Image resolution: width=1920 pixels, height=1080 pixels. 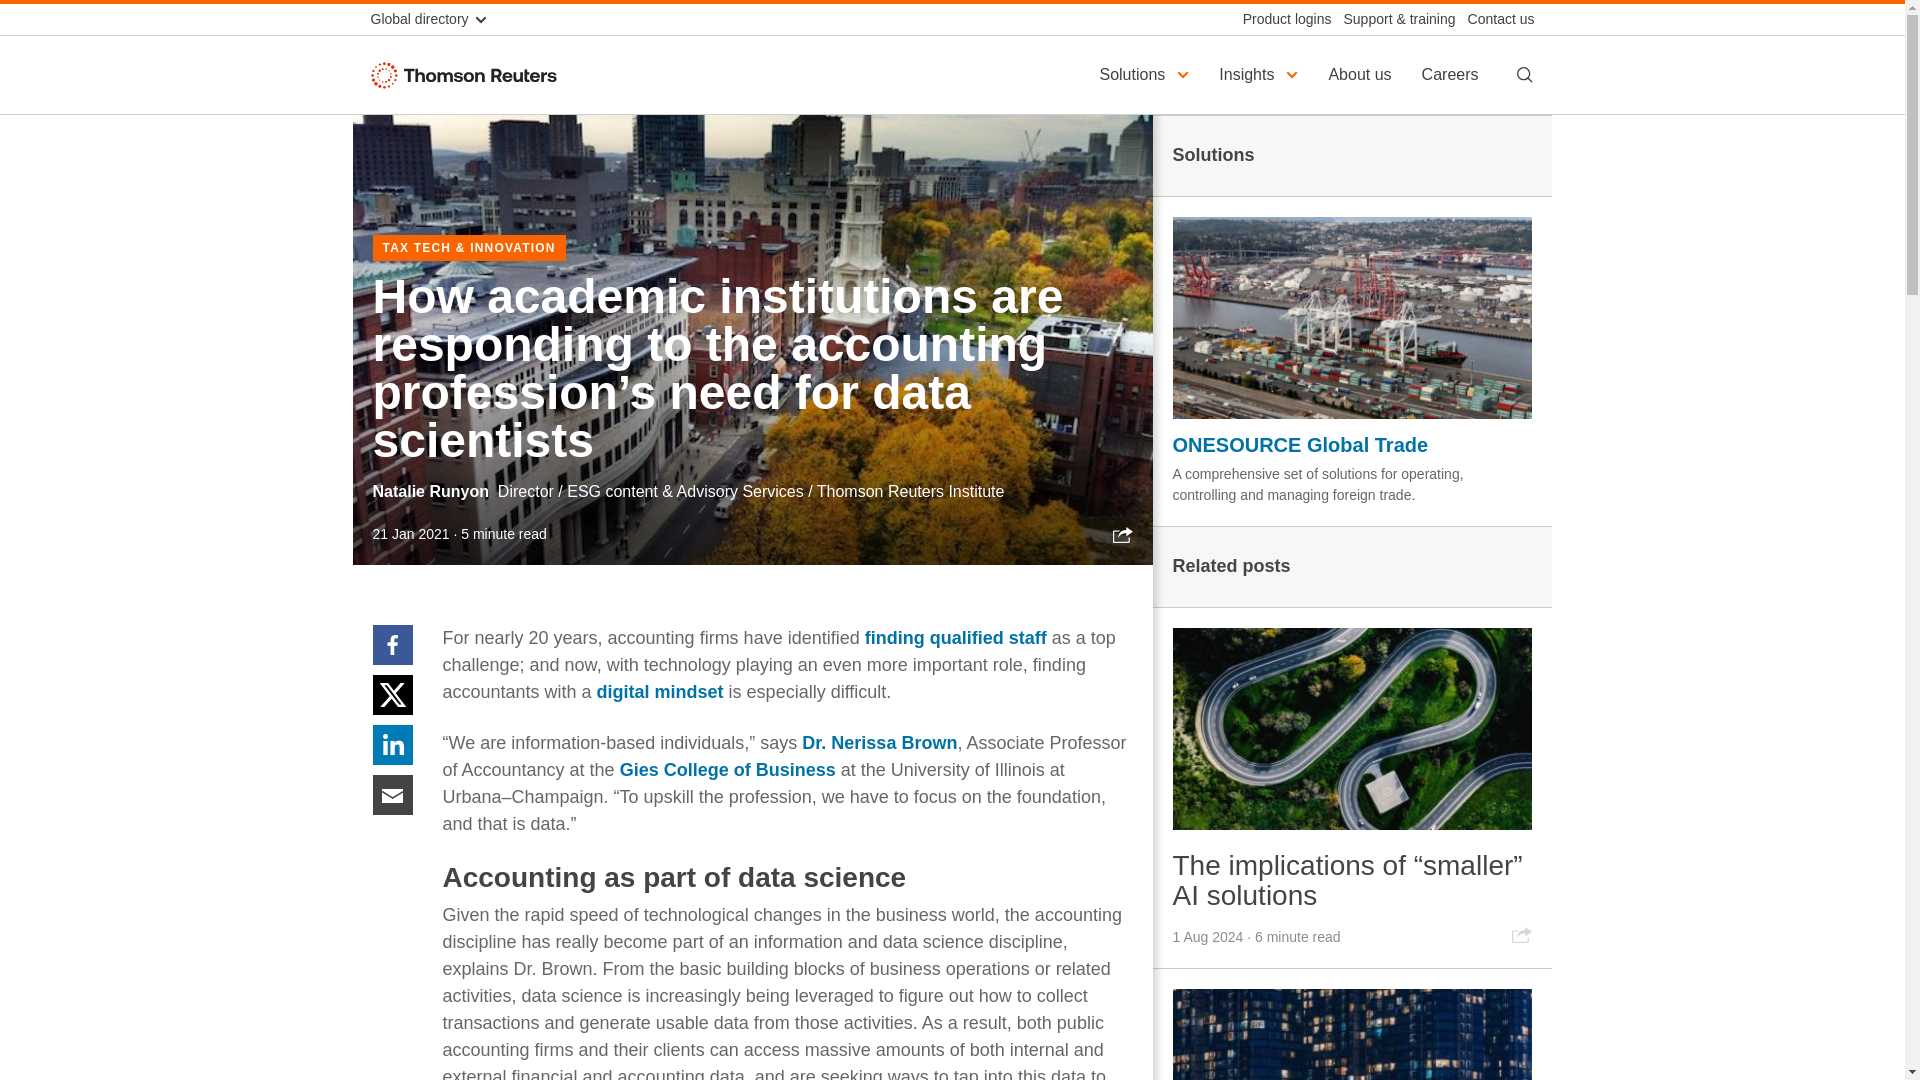 What do you see at coordinates (468, 74) in the screenshot?
I see `Thomson Reuters` at bounding box center [468, 74].